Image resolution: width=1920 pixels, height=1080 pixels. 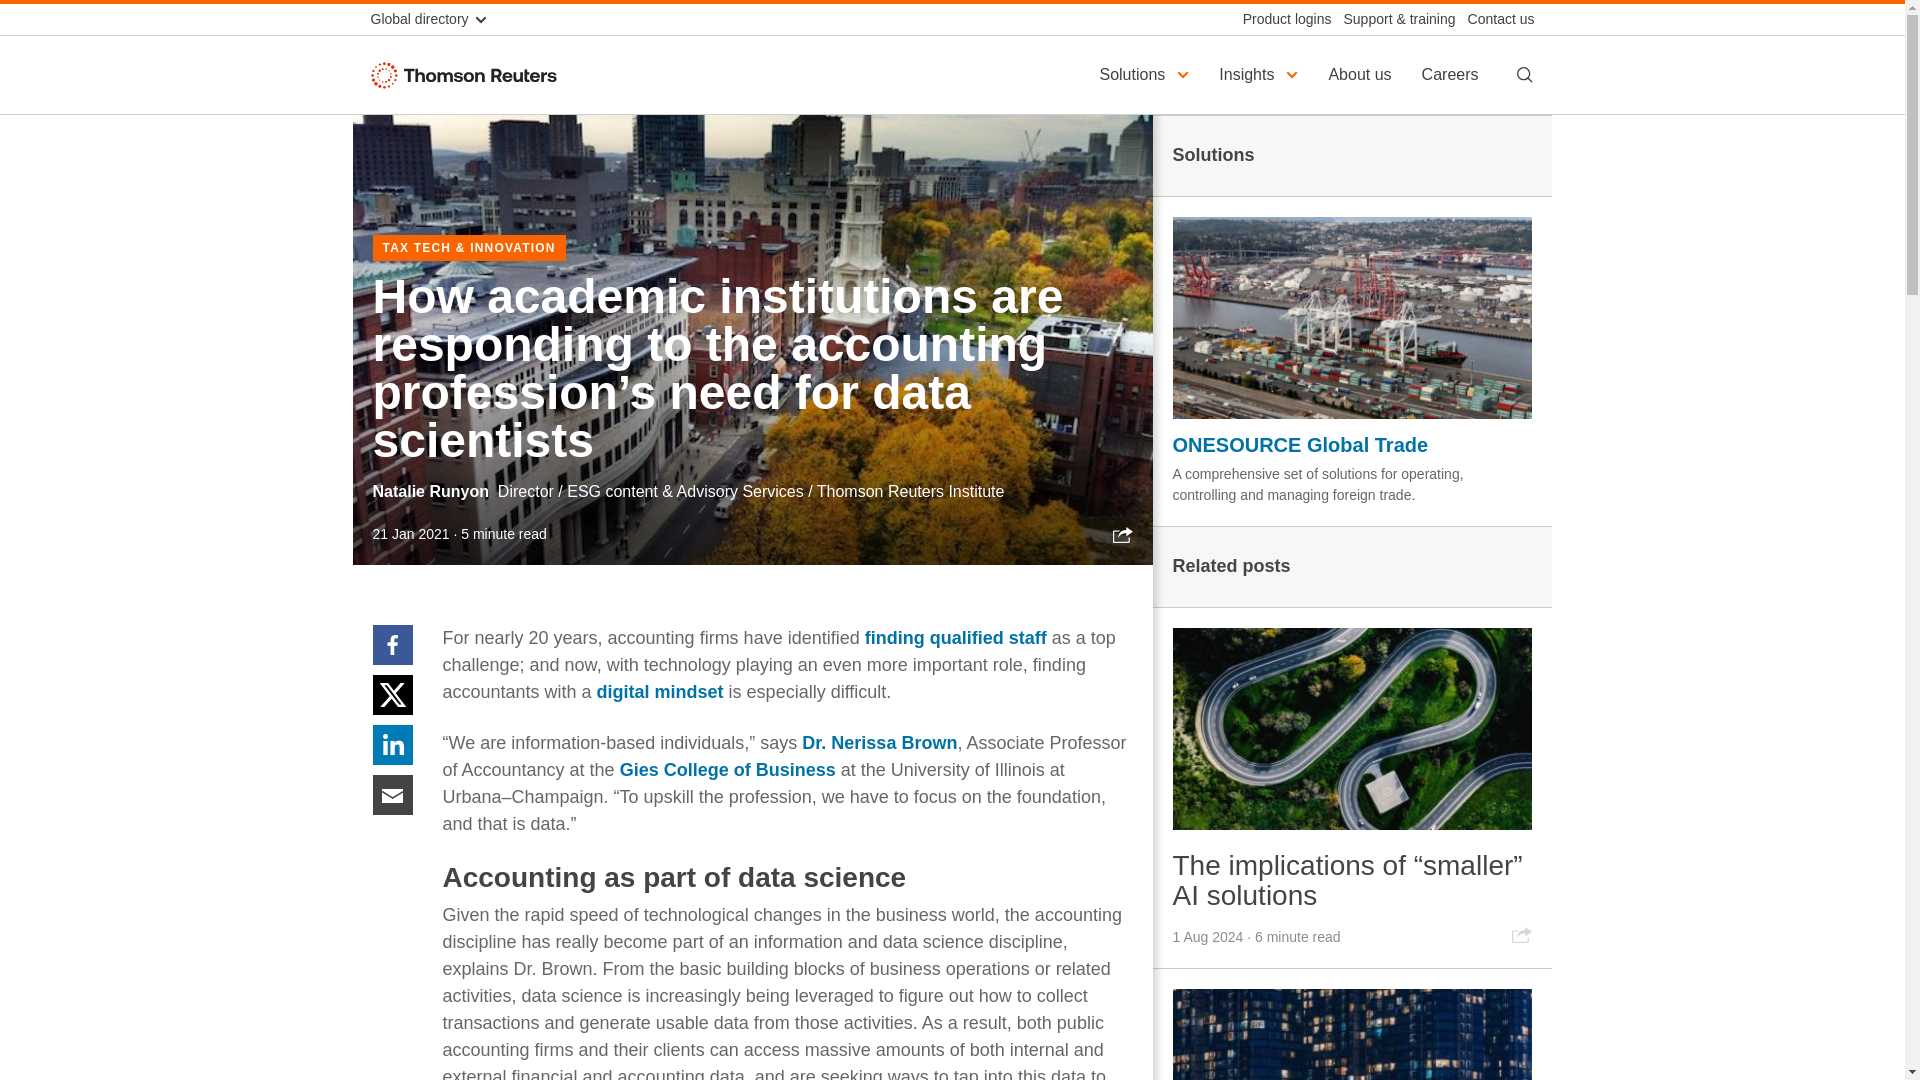 What do you see at coordinates (468, 74) in the screenshot?
I see `Thomson Reuters` at bounding box center [468, 74].